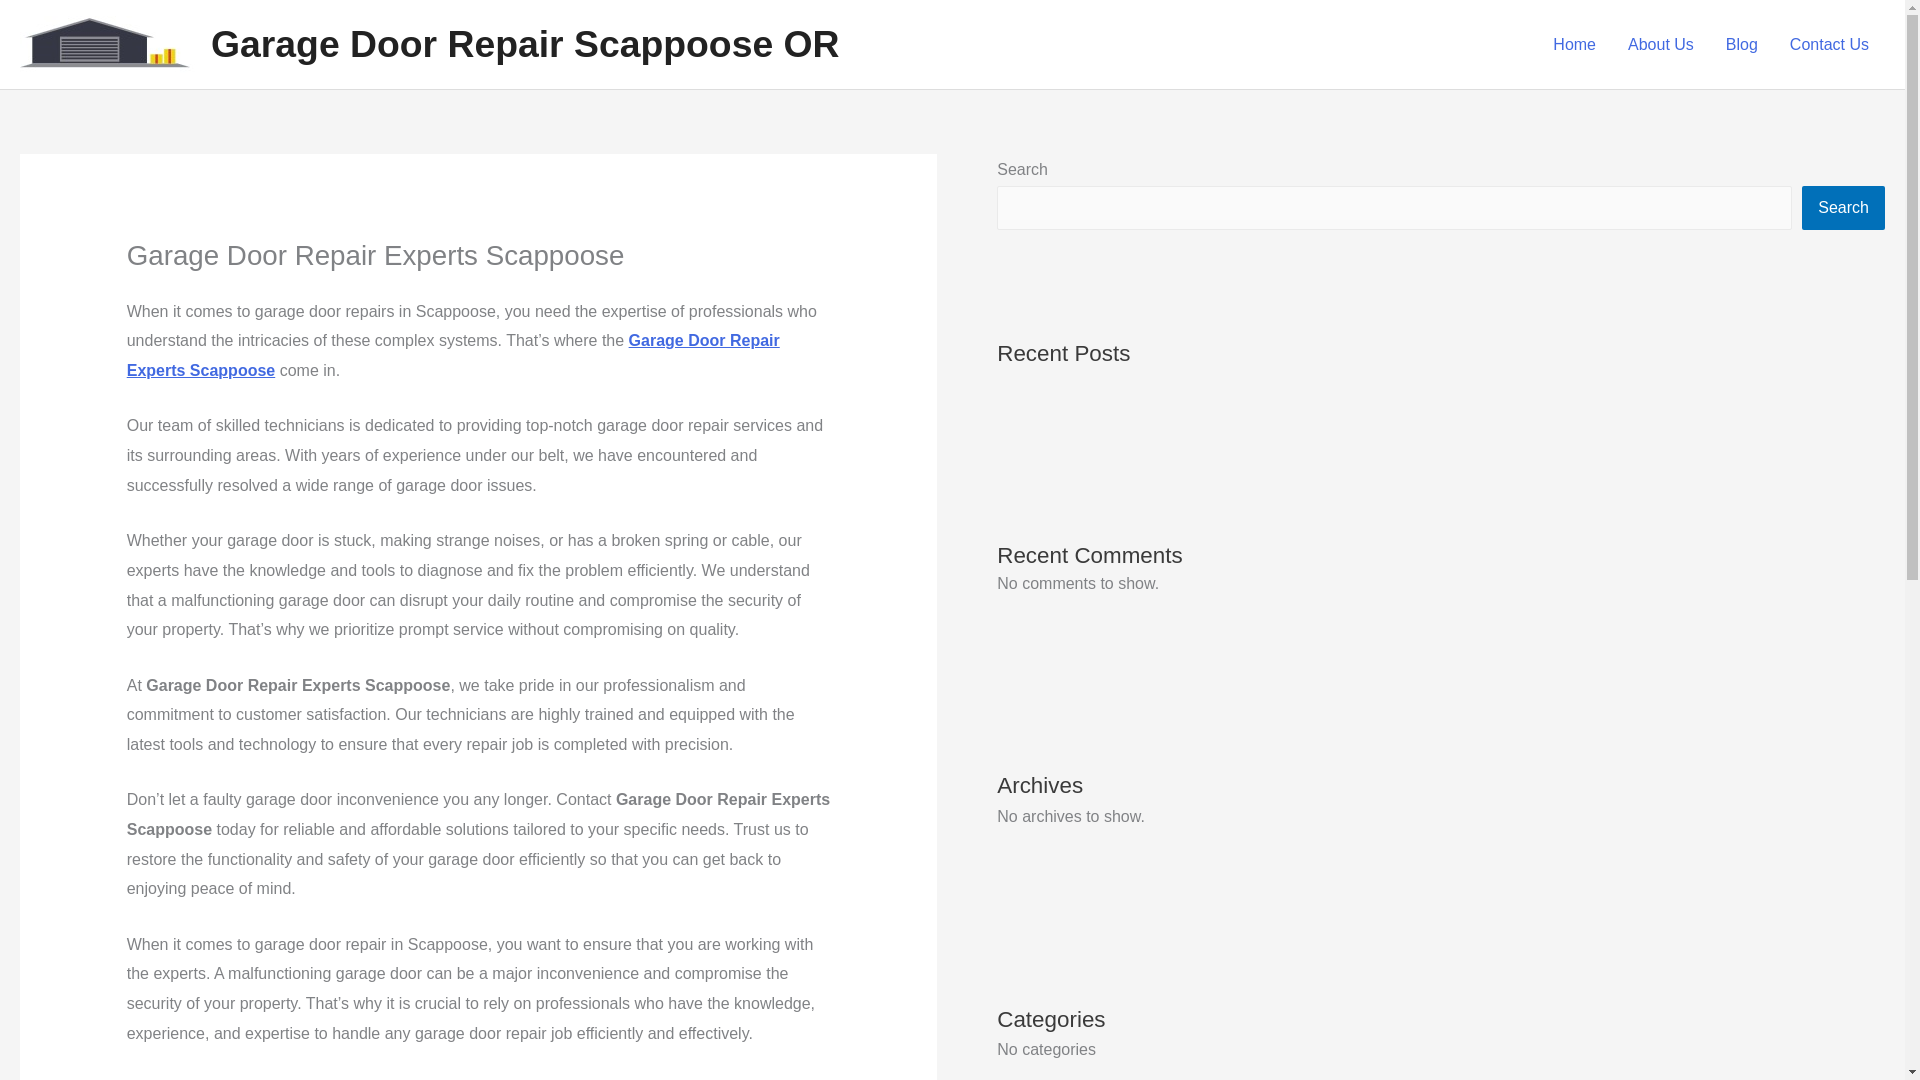 The image size is (1920, 1080). What do you see at coordinates (1661, 44) in the screenshot?
I see `About Us` at bounding box center [1661, 44].